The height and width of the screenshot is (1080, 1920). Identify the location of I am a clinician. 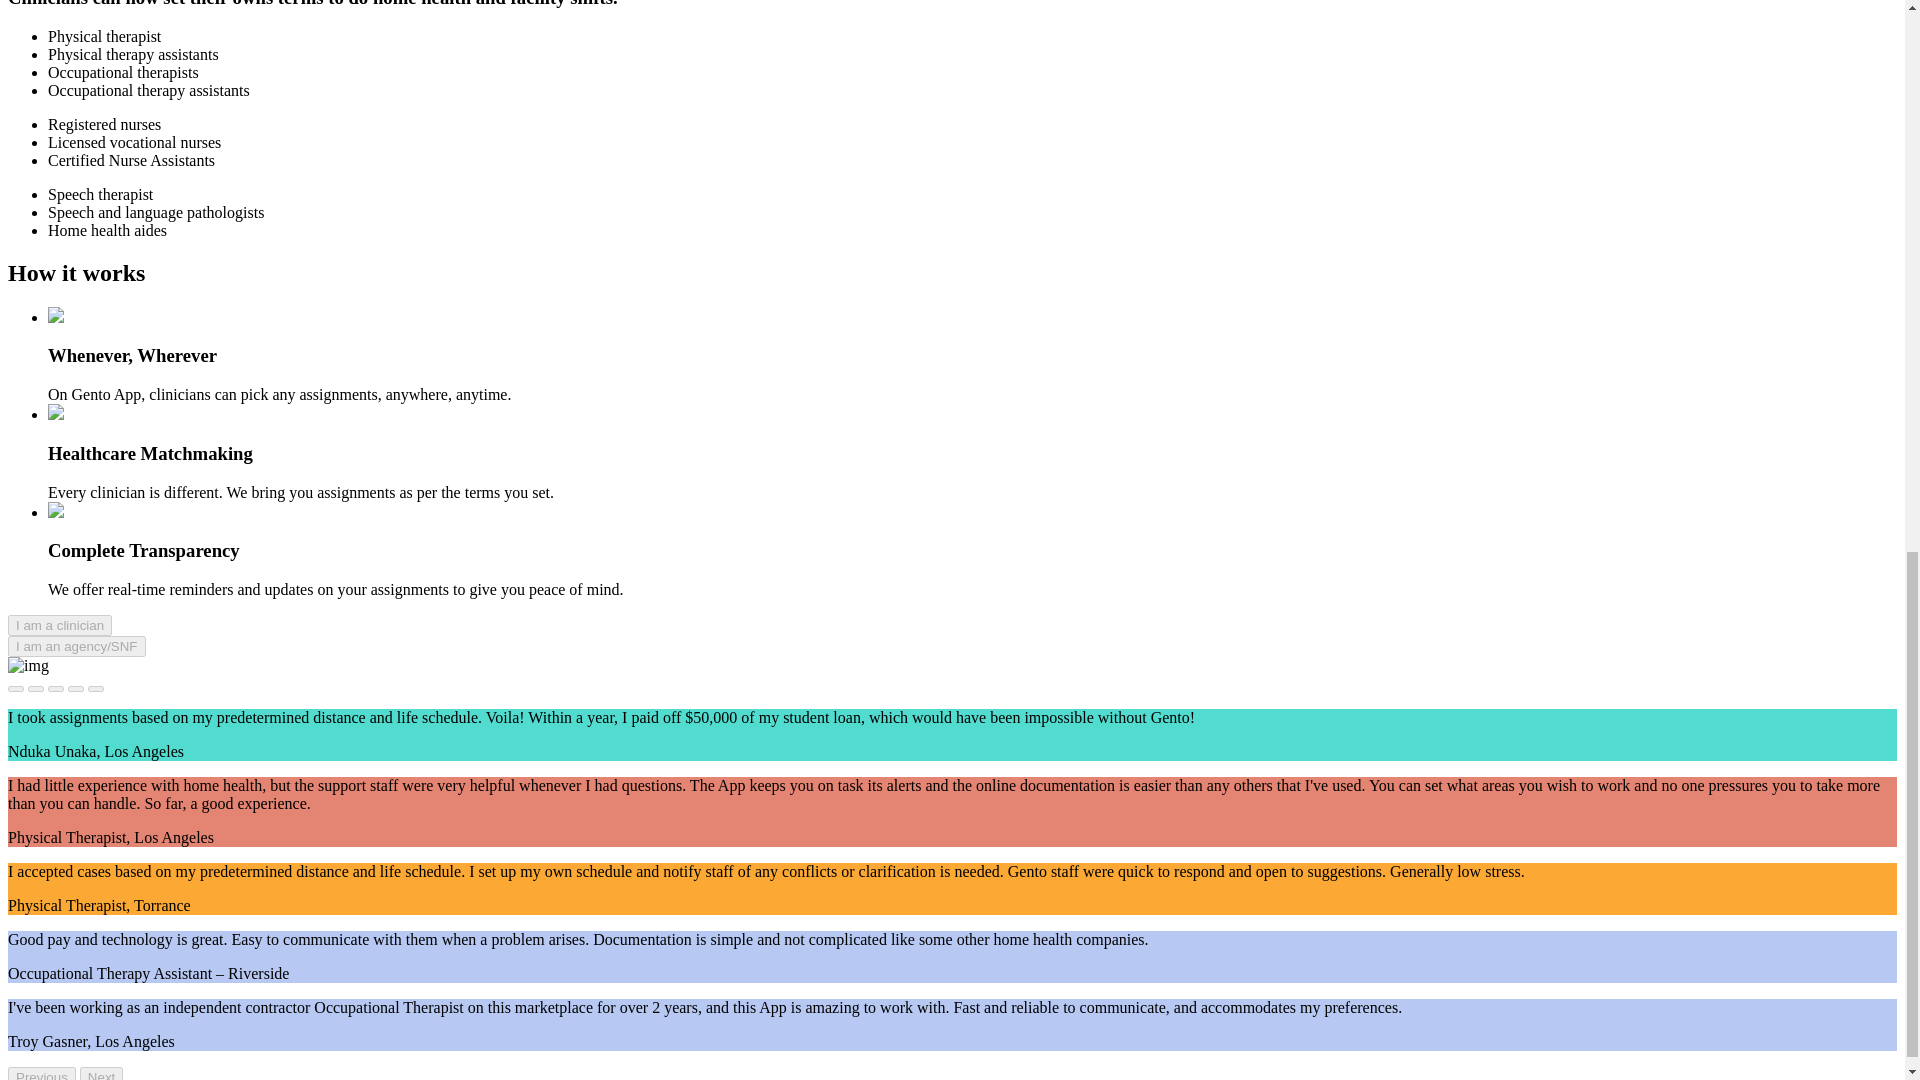
(59, 624).